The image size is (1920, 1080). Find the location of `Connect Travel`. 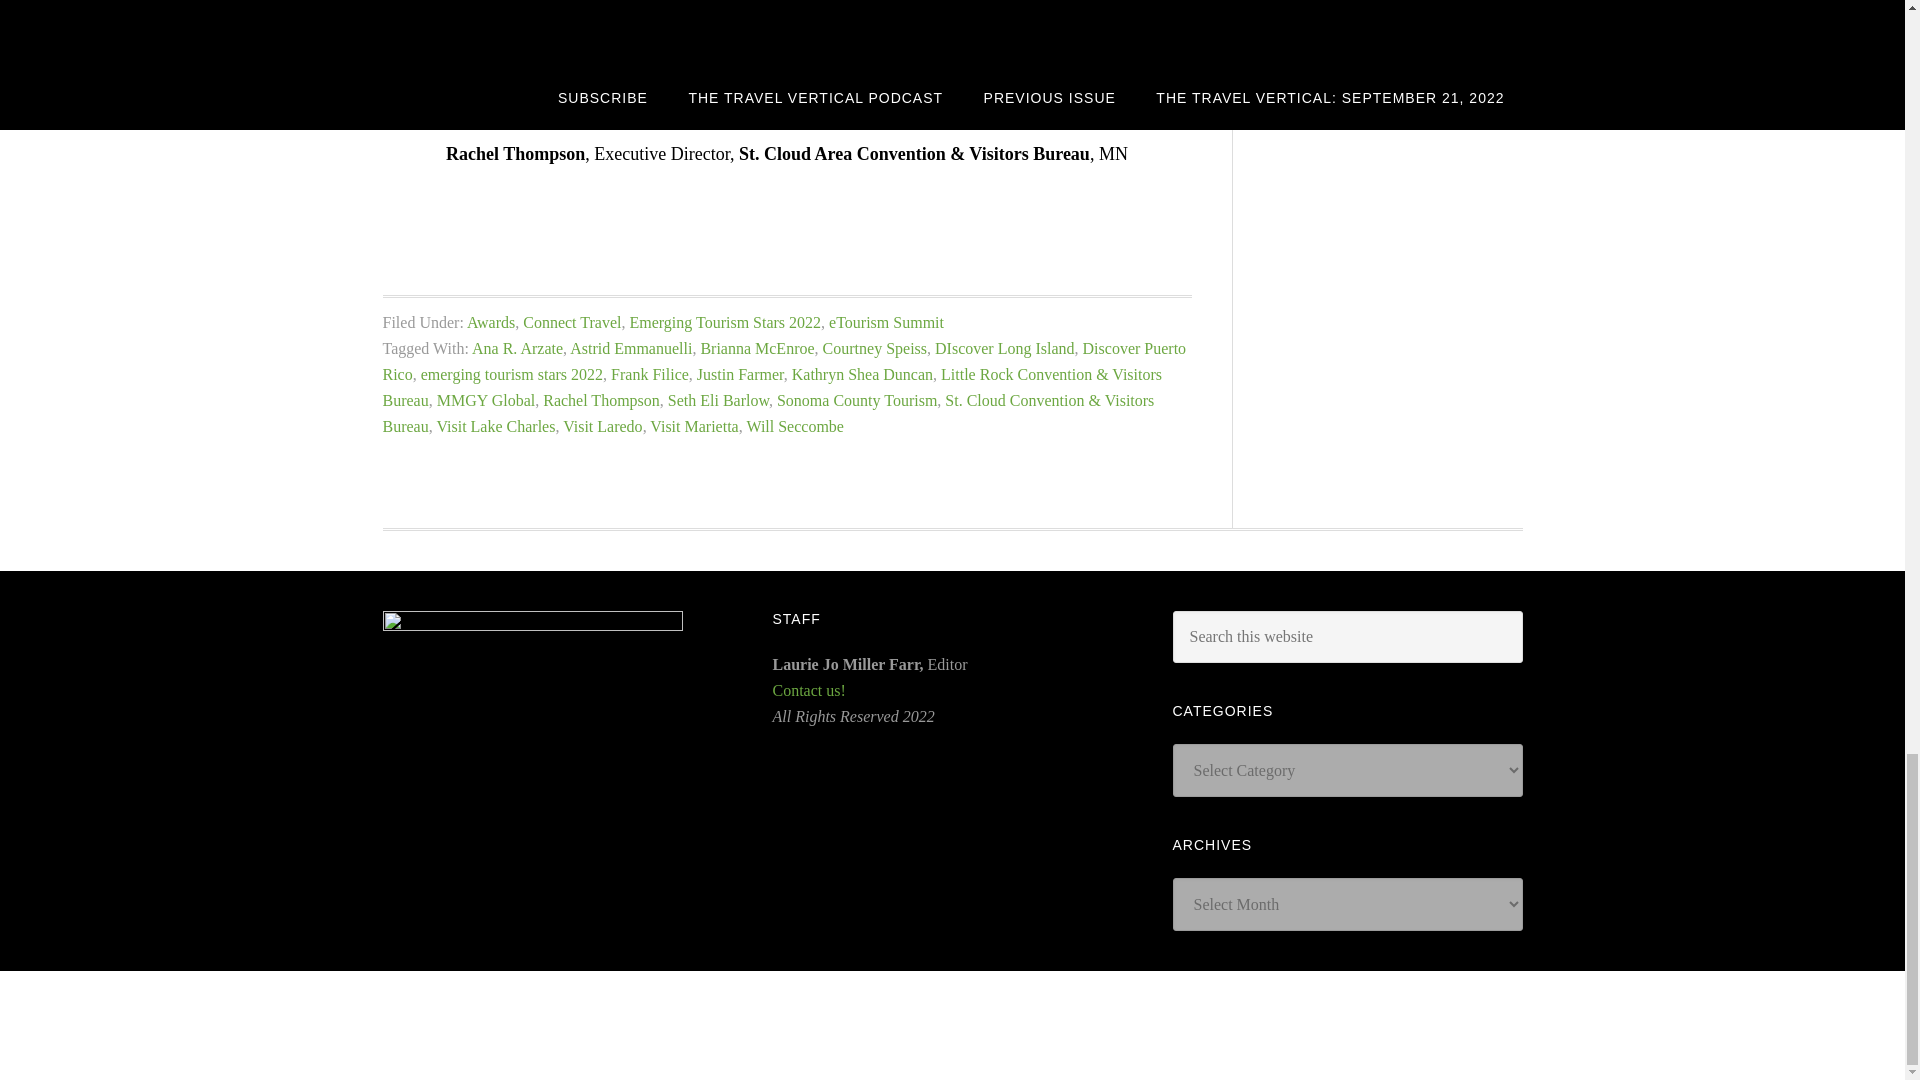

Connect Travel is located at coordinates (571, 322).